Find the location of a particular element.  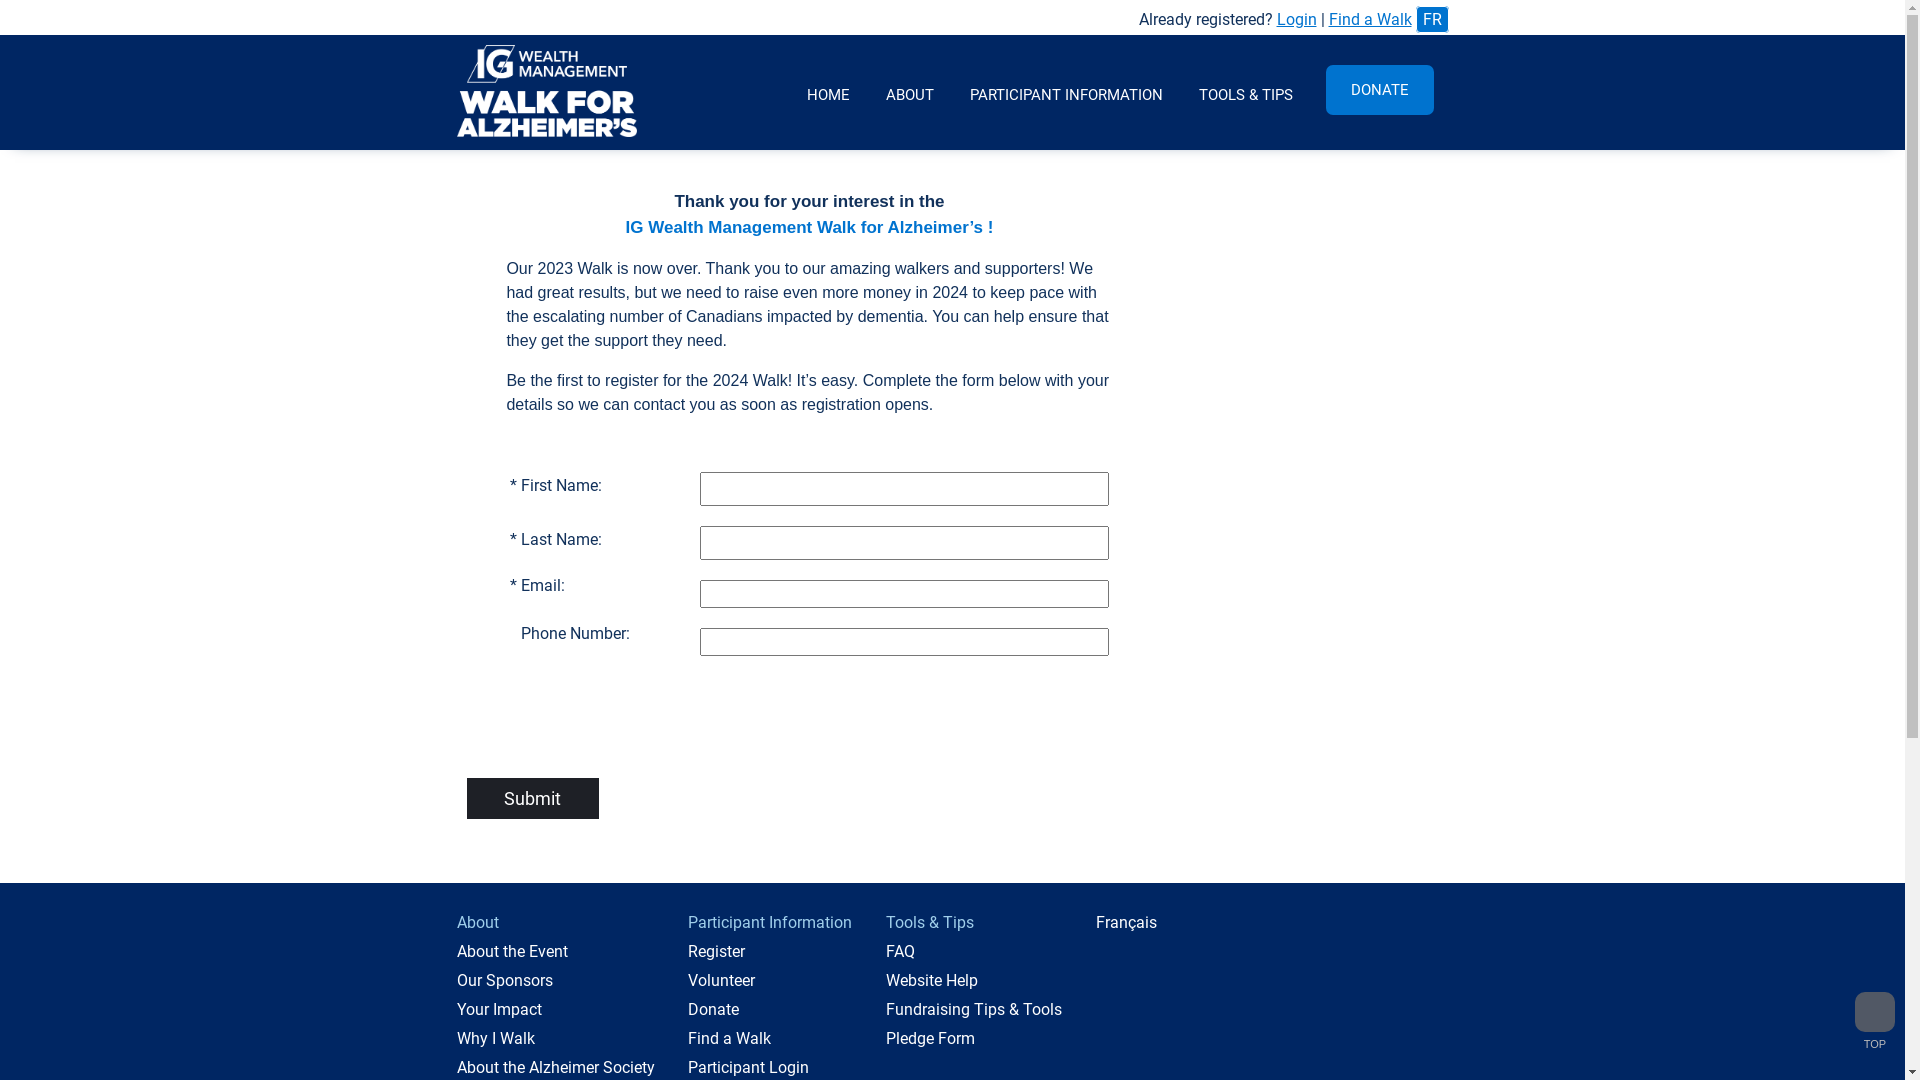

About the Event is located at coordinates (512, 952).